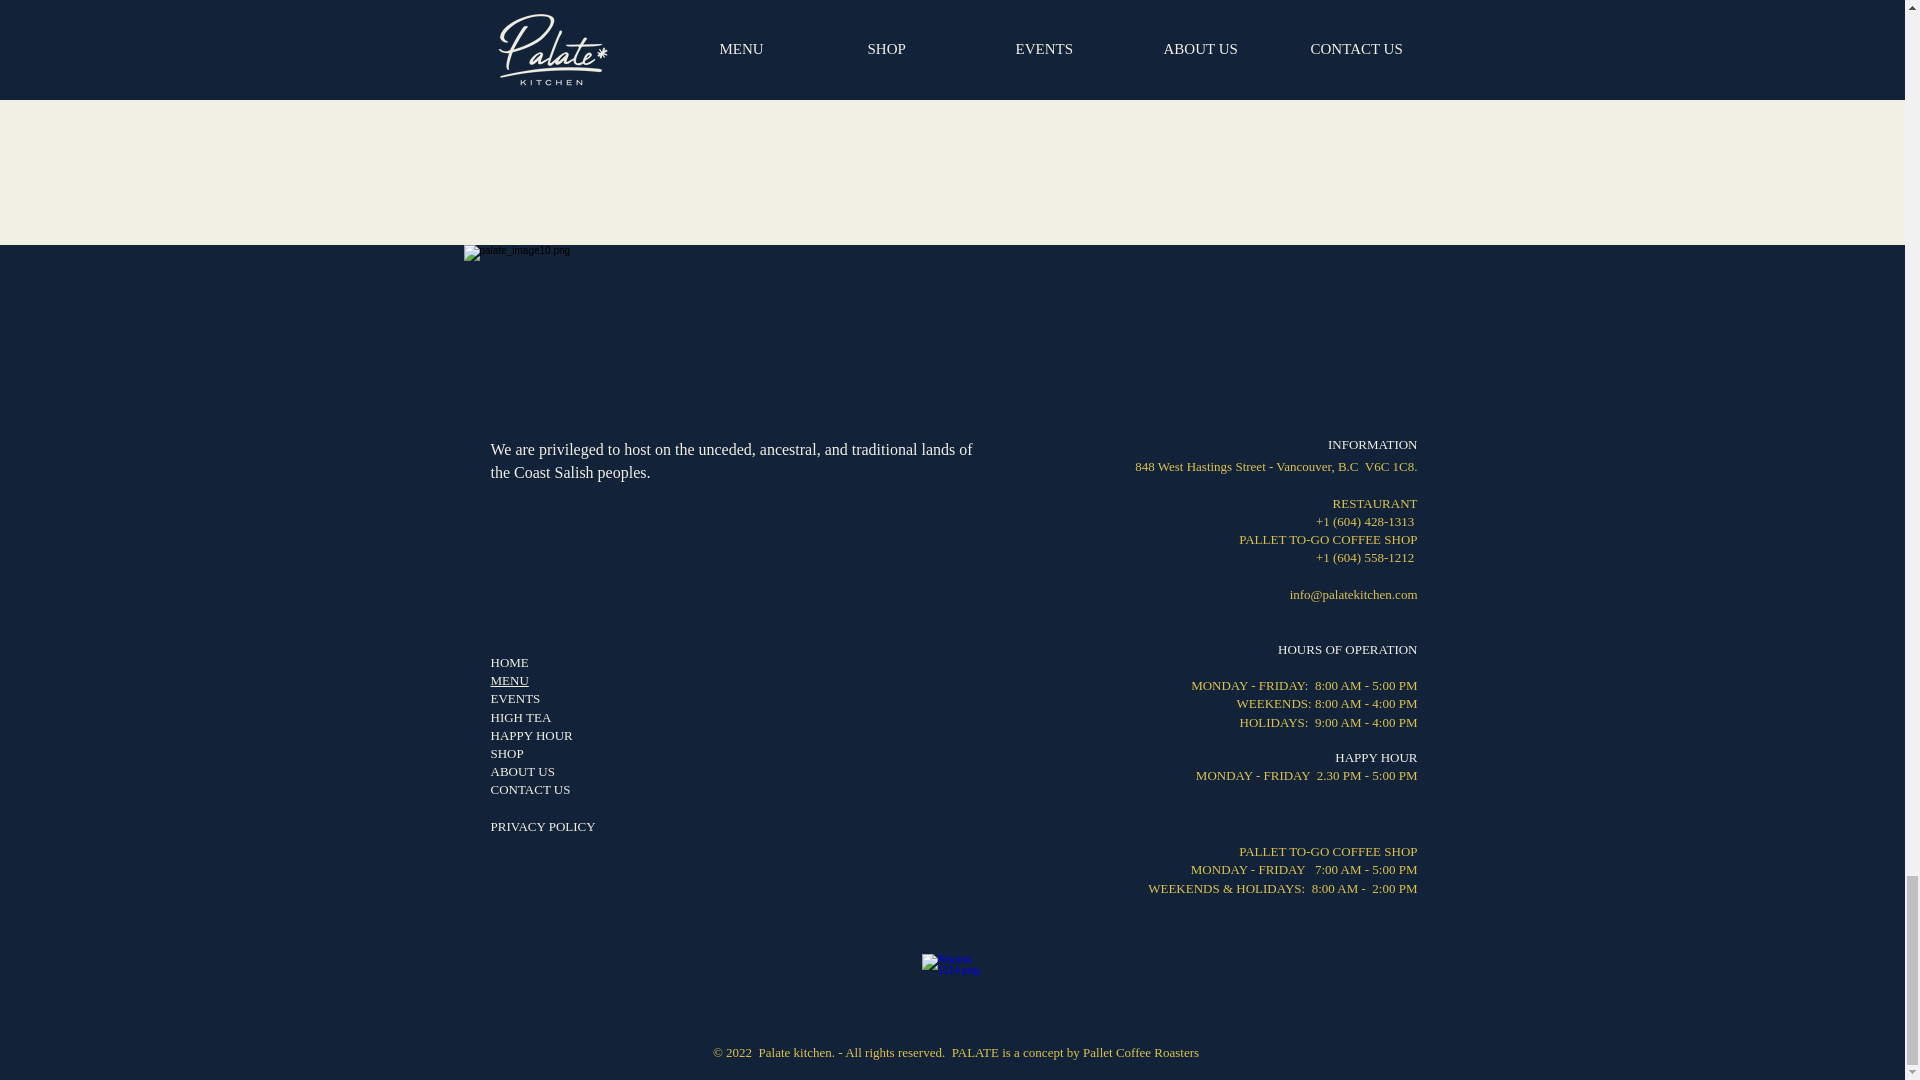 The image size is (1920, 1080). I want to click on CONTACT US, so click(530, 789).